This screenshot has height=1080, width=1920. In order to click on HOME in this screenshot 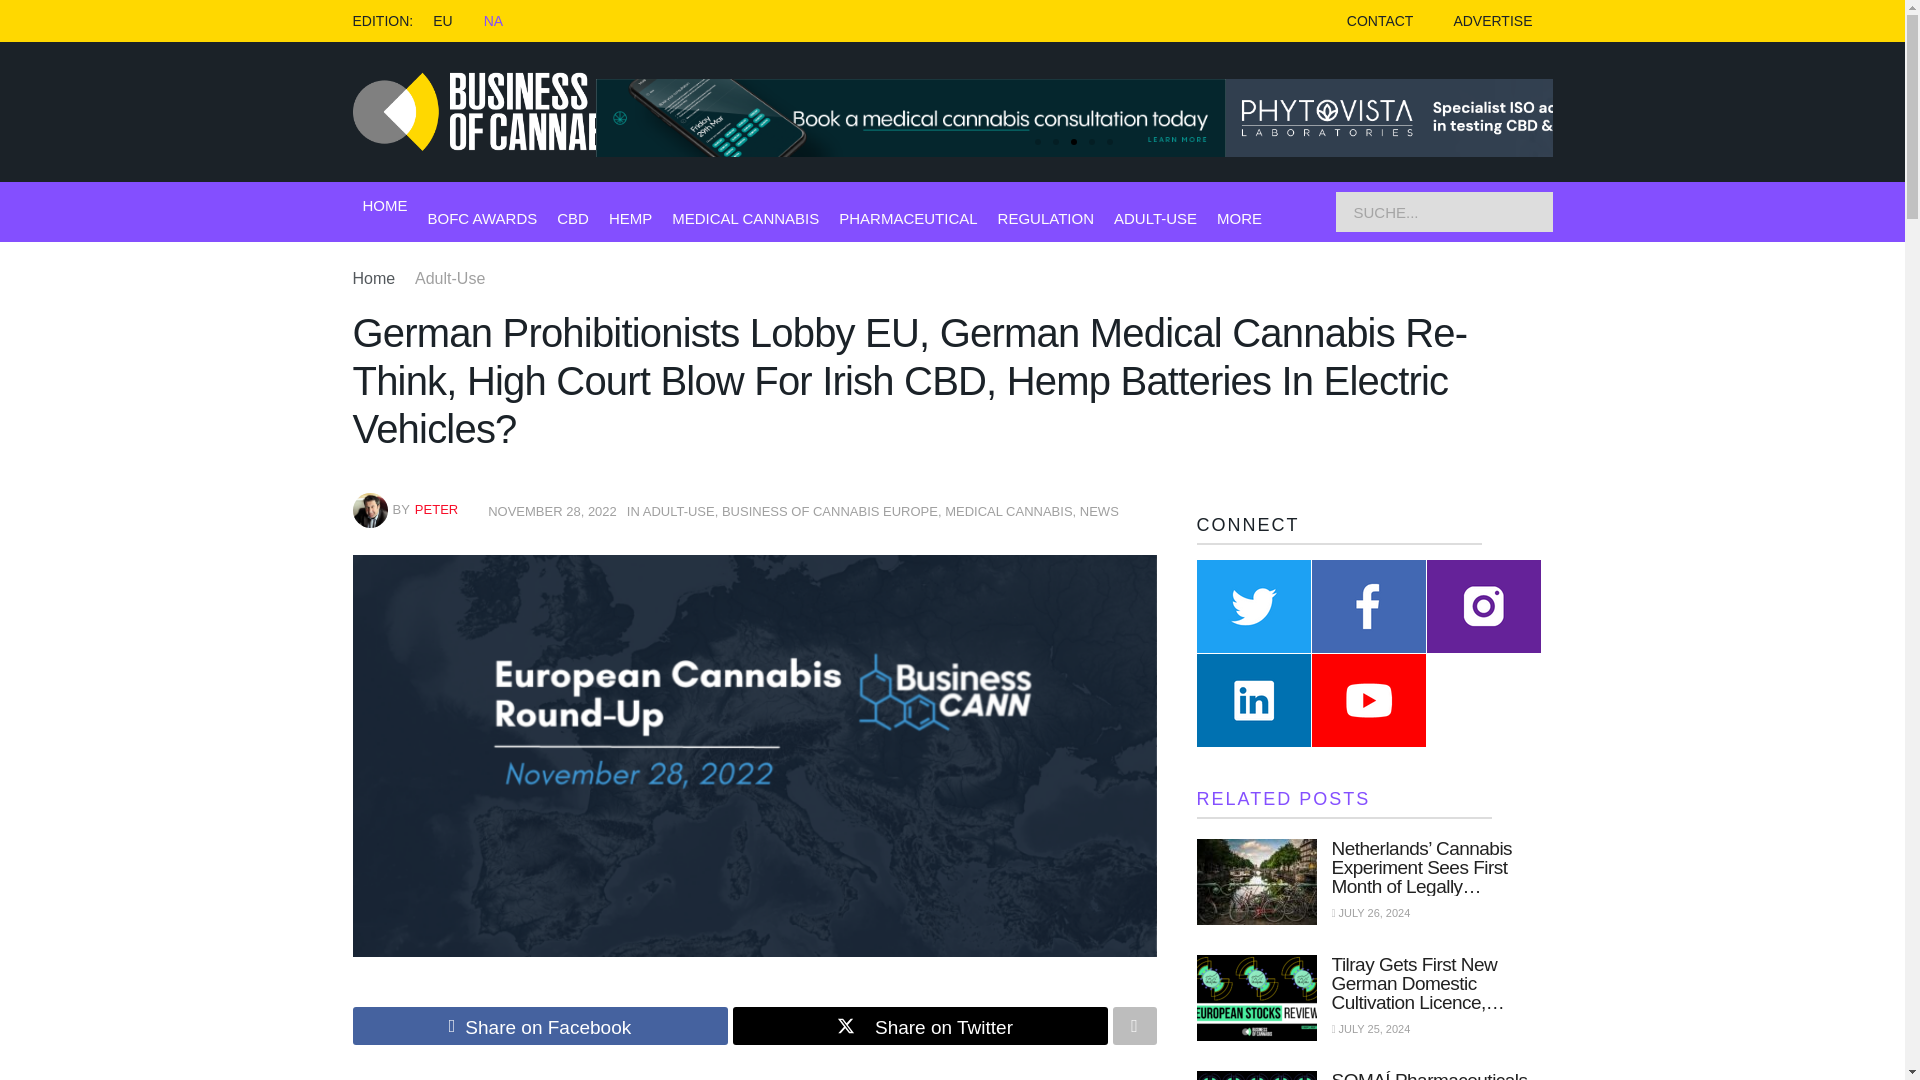, I will do `click(384, 206)`.